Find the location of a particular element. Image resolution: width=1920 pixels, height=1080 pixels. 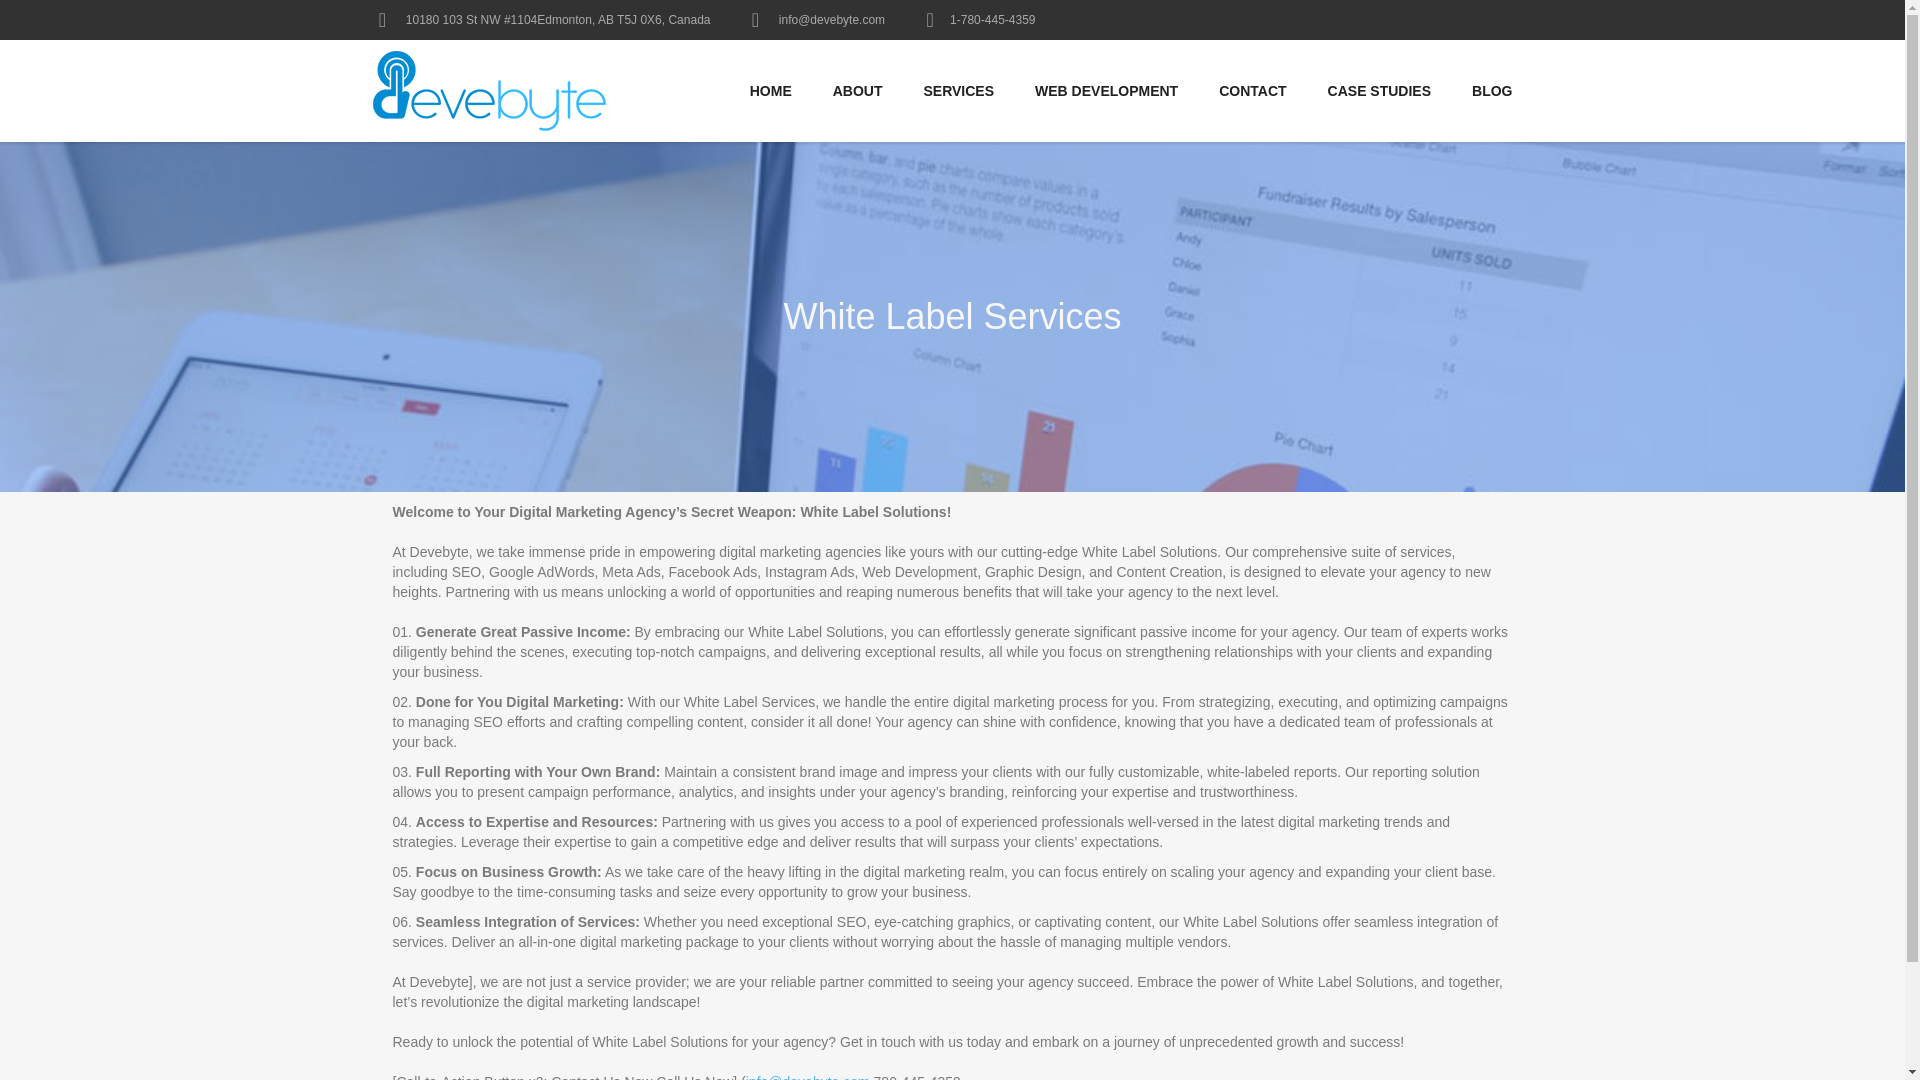

WEB DEVELOPMENT is located at coordinates (1106, 90).